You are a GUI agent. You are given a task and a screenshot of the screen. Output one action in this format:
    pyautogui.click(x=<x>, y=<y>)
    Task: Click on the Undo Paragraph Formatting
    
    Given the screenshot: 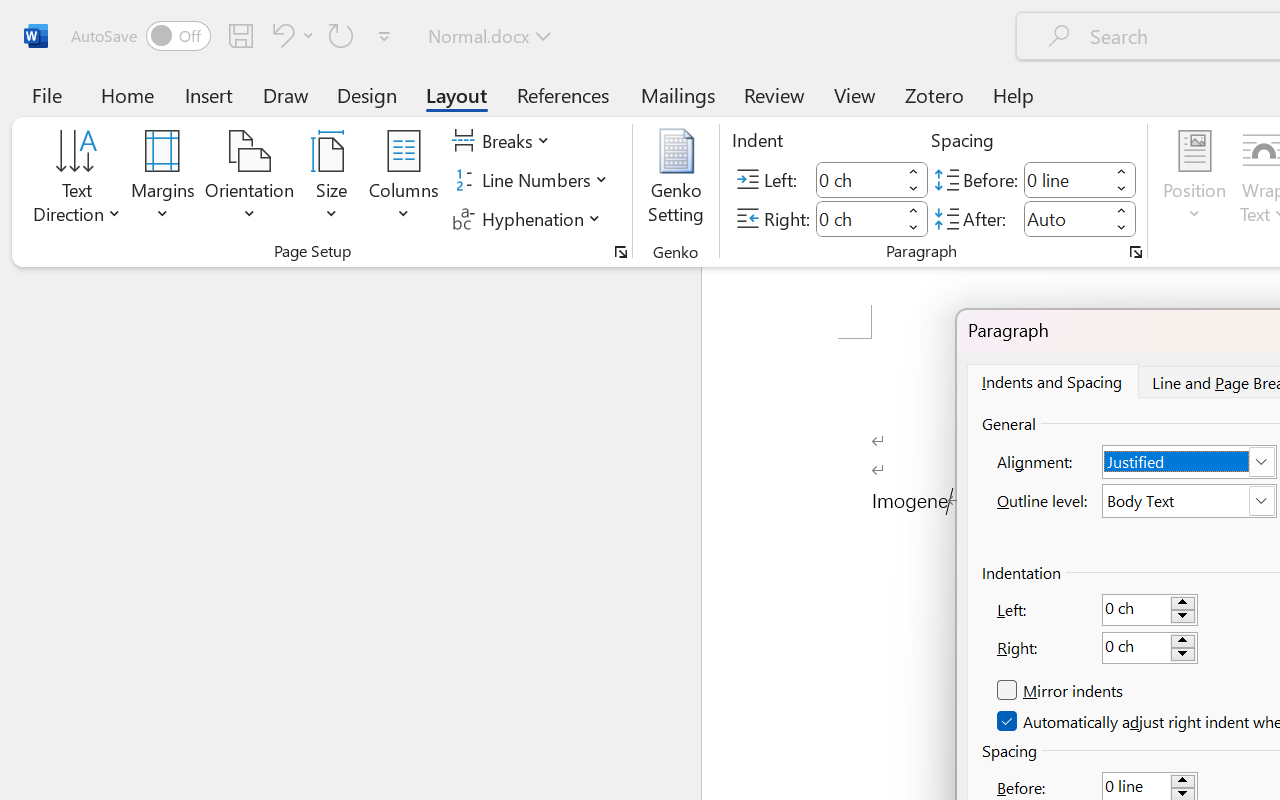 What is the action you would take?
    pyautogui.click(x=290, y=35)
    